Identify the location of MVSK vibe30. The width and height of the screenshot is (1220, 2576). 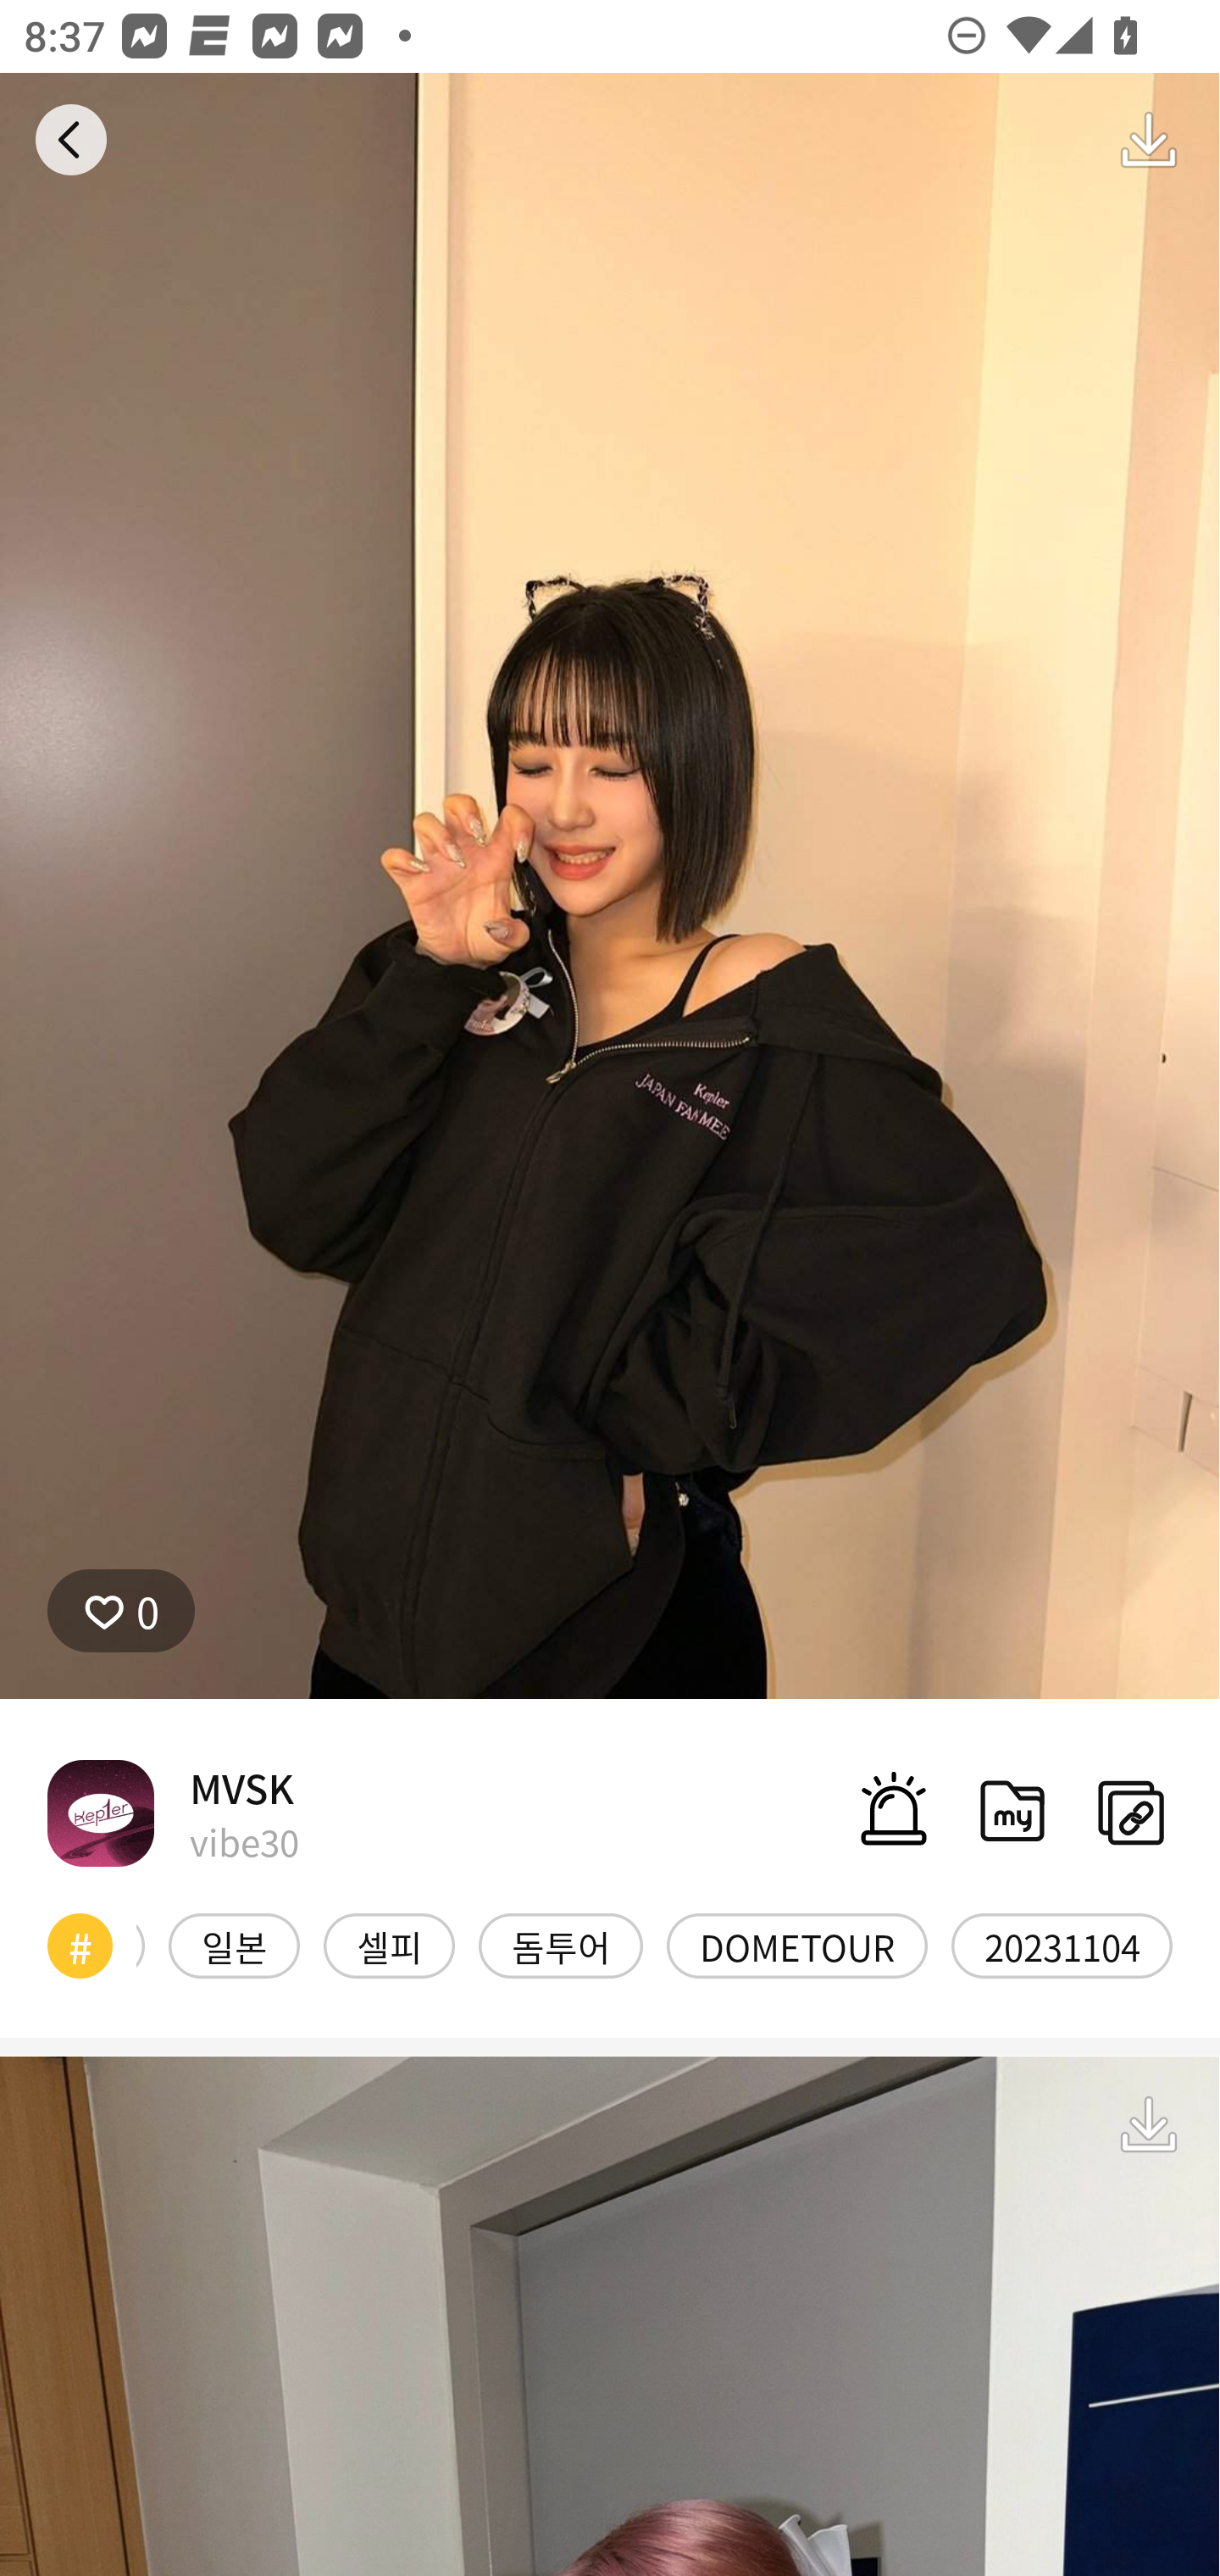
(173, 1812).